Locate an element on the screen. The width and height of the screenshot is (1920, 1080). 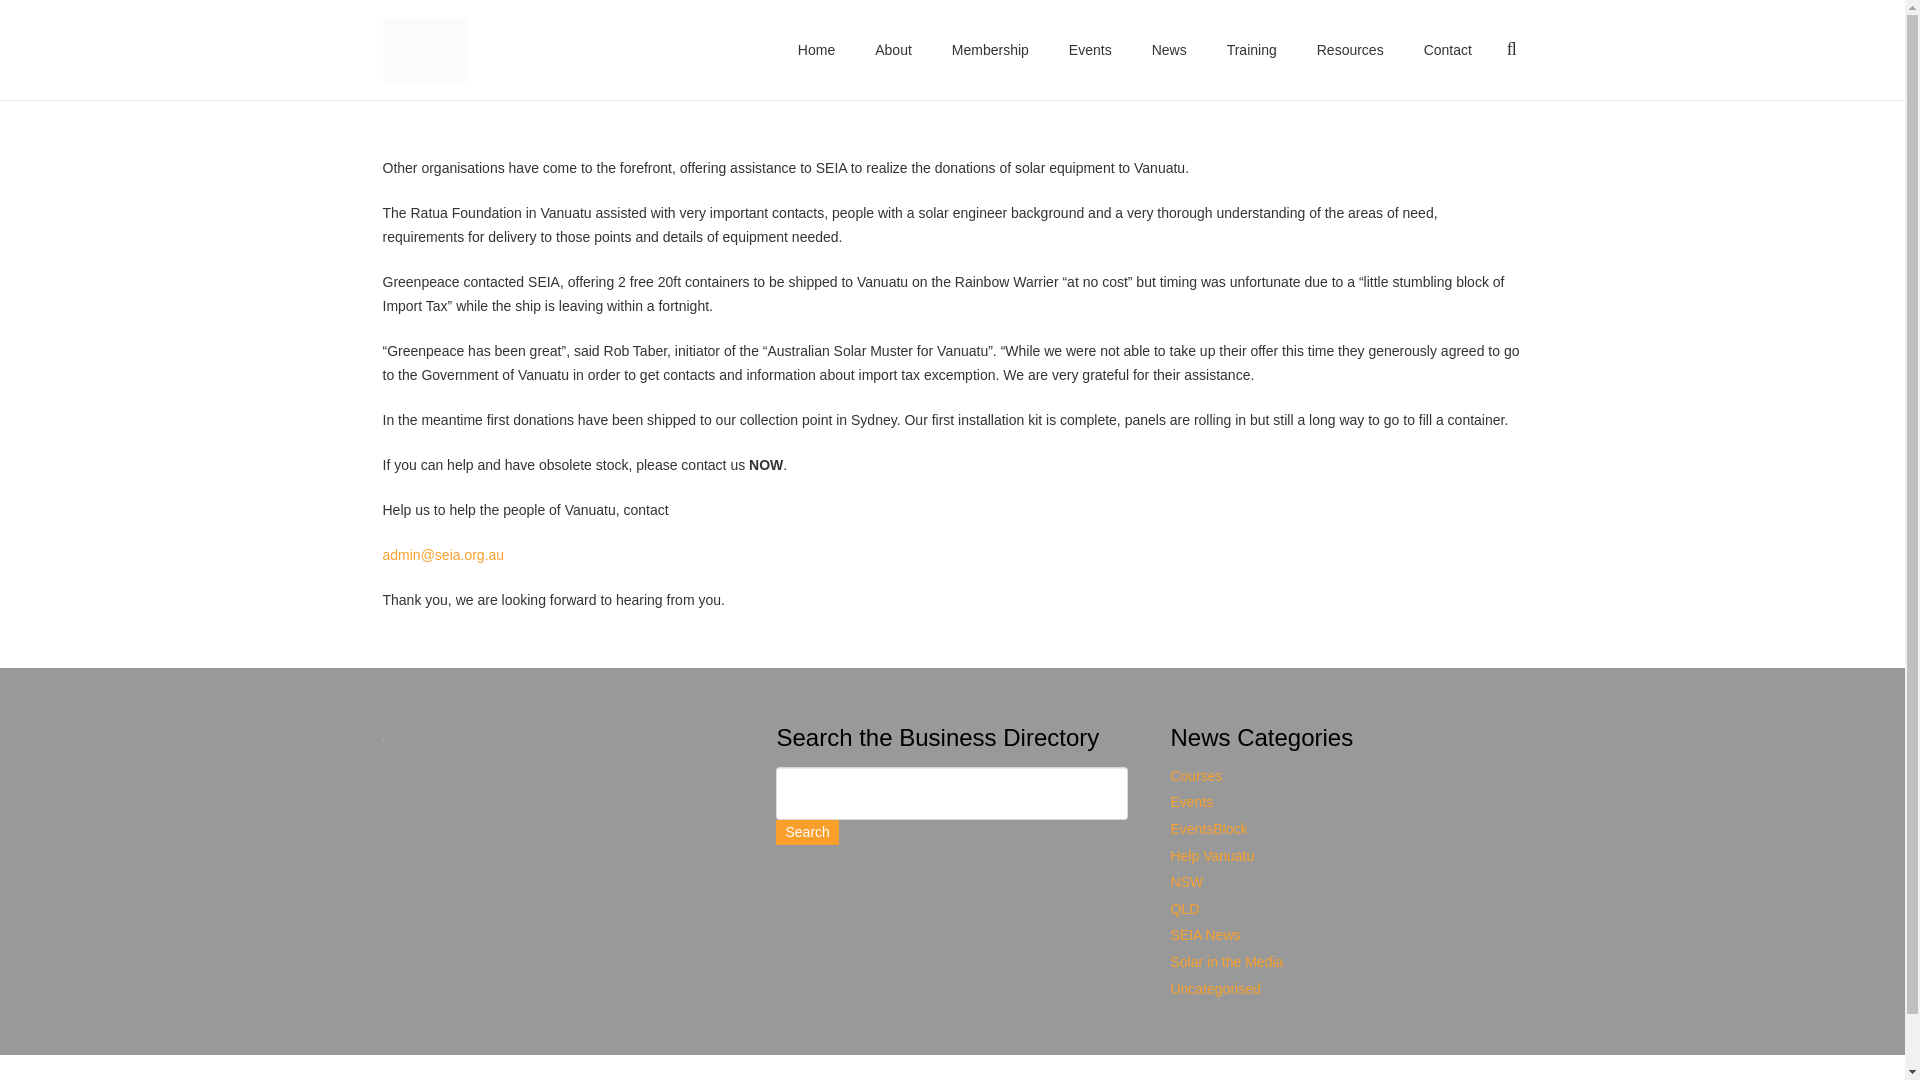
Membership is located at coordinates (990, 50).